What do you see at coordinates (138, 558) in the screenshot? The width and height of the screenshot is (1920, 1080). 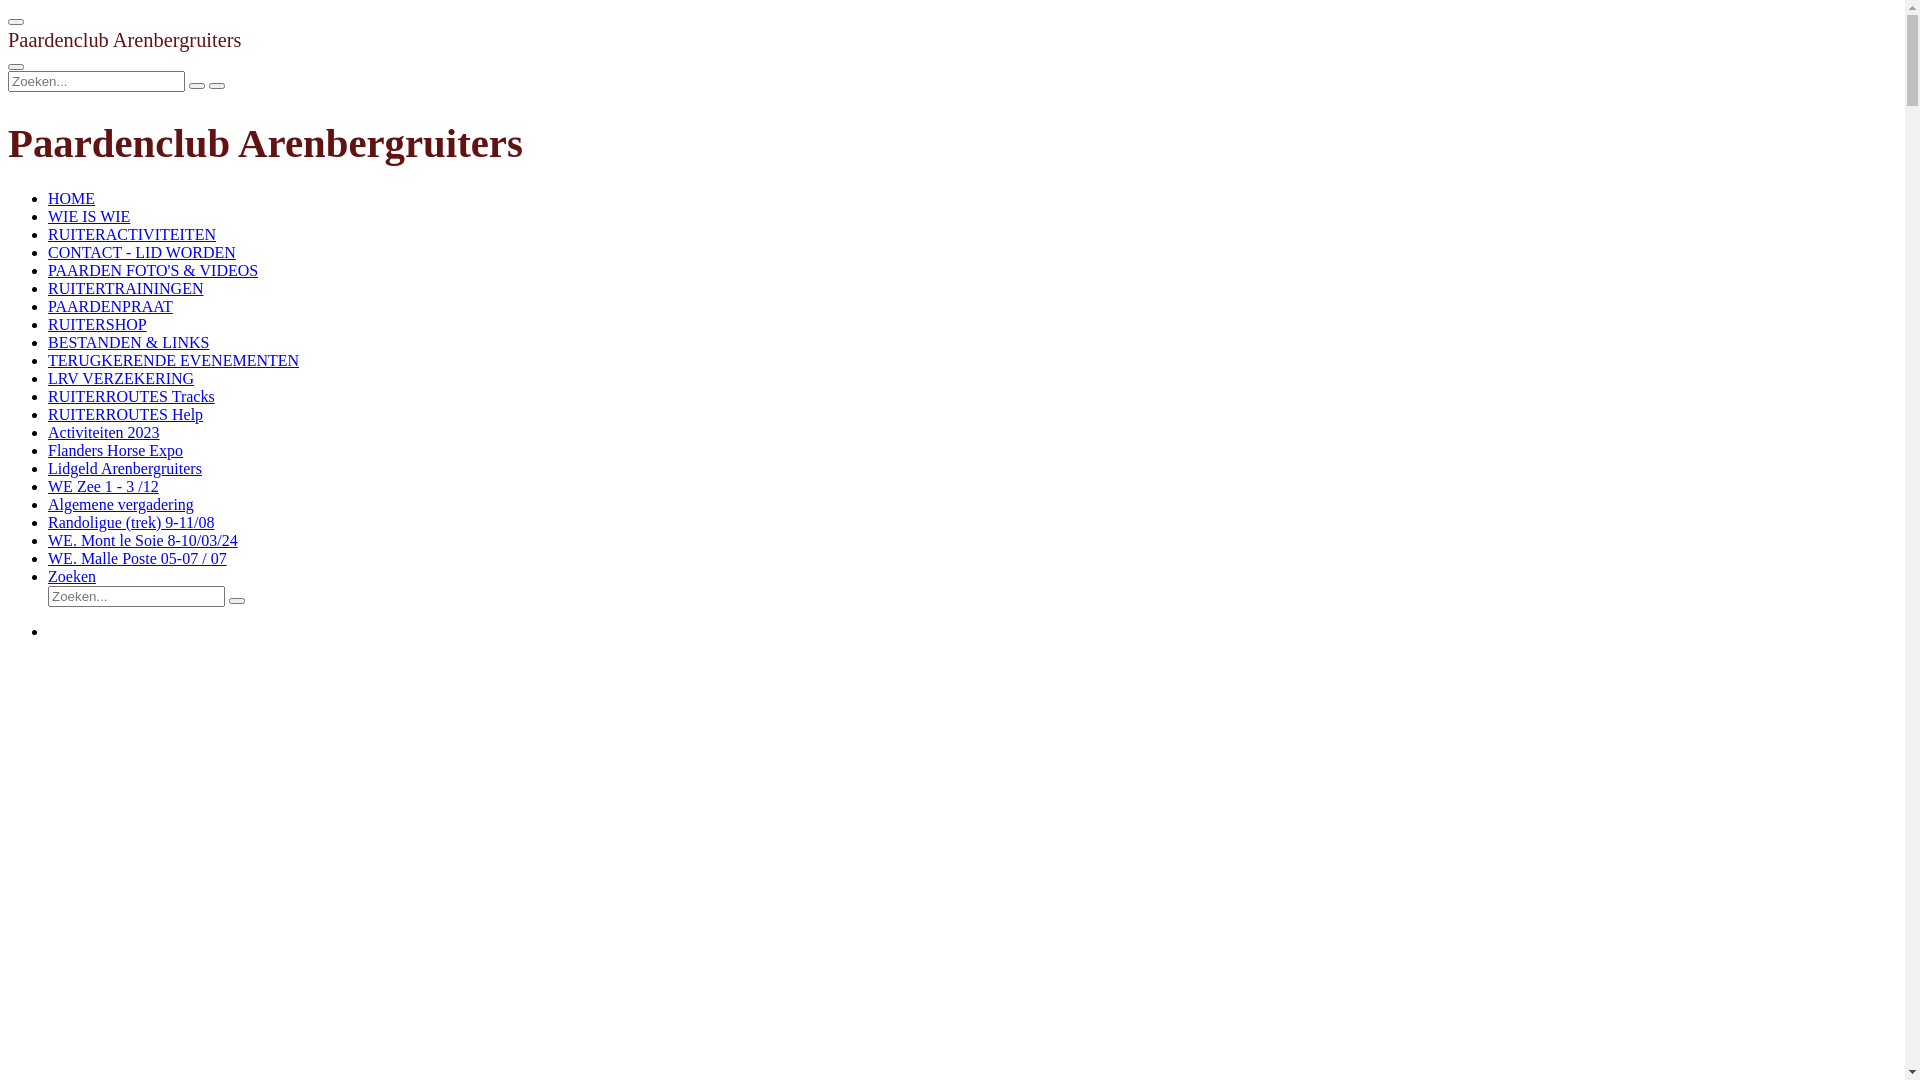 I see `WE. Malle Poste 05-07 / 07` at bounding box center [138, 558].